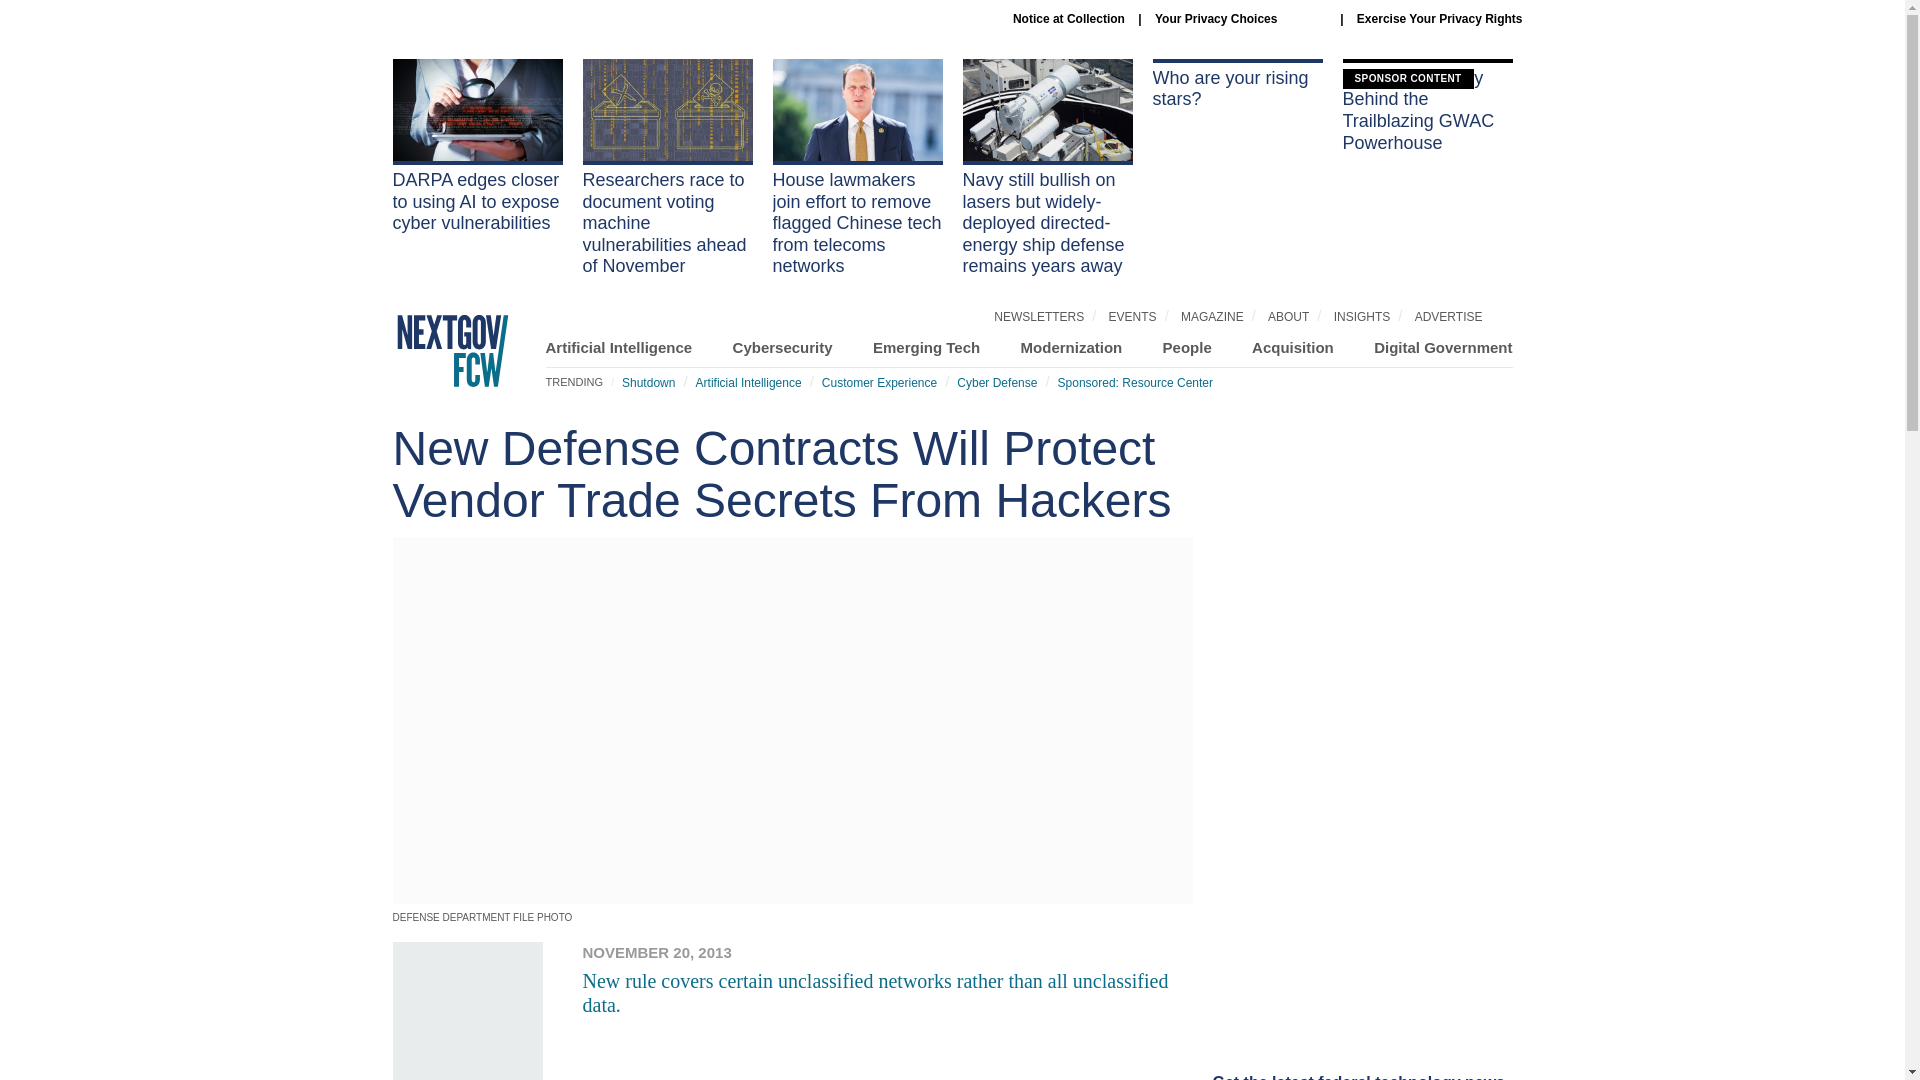 This screenshot has width=1920, height=1080. I want to click on Who are your rising stars?, so click(1237, 85).